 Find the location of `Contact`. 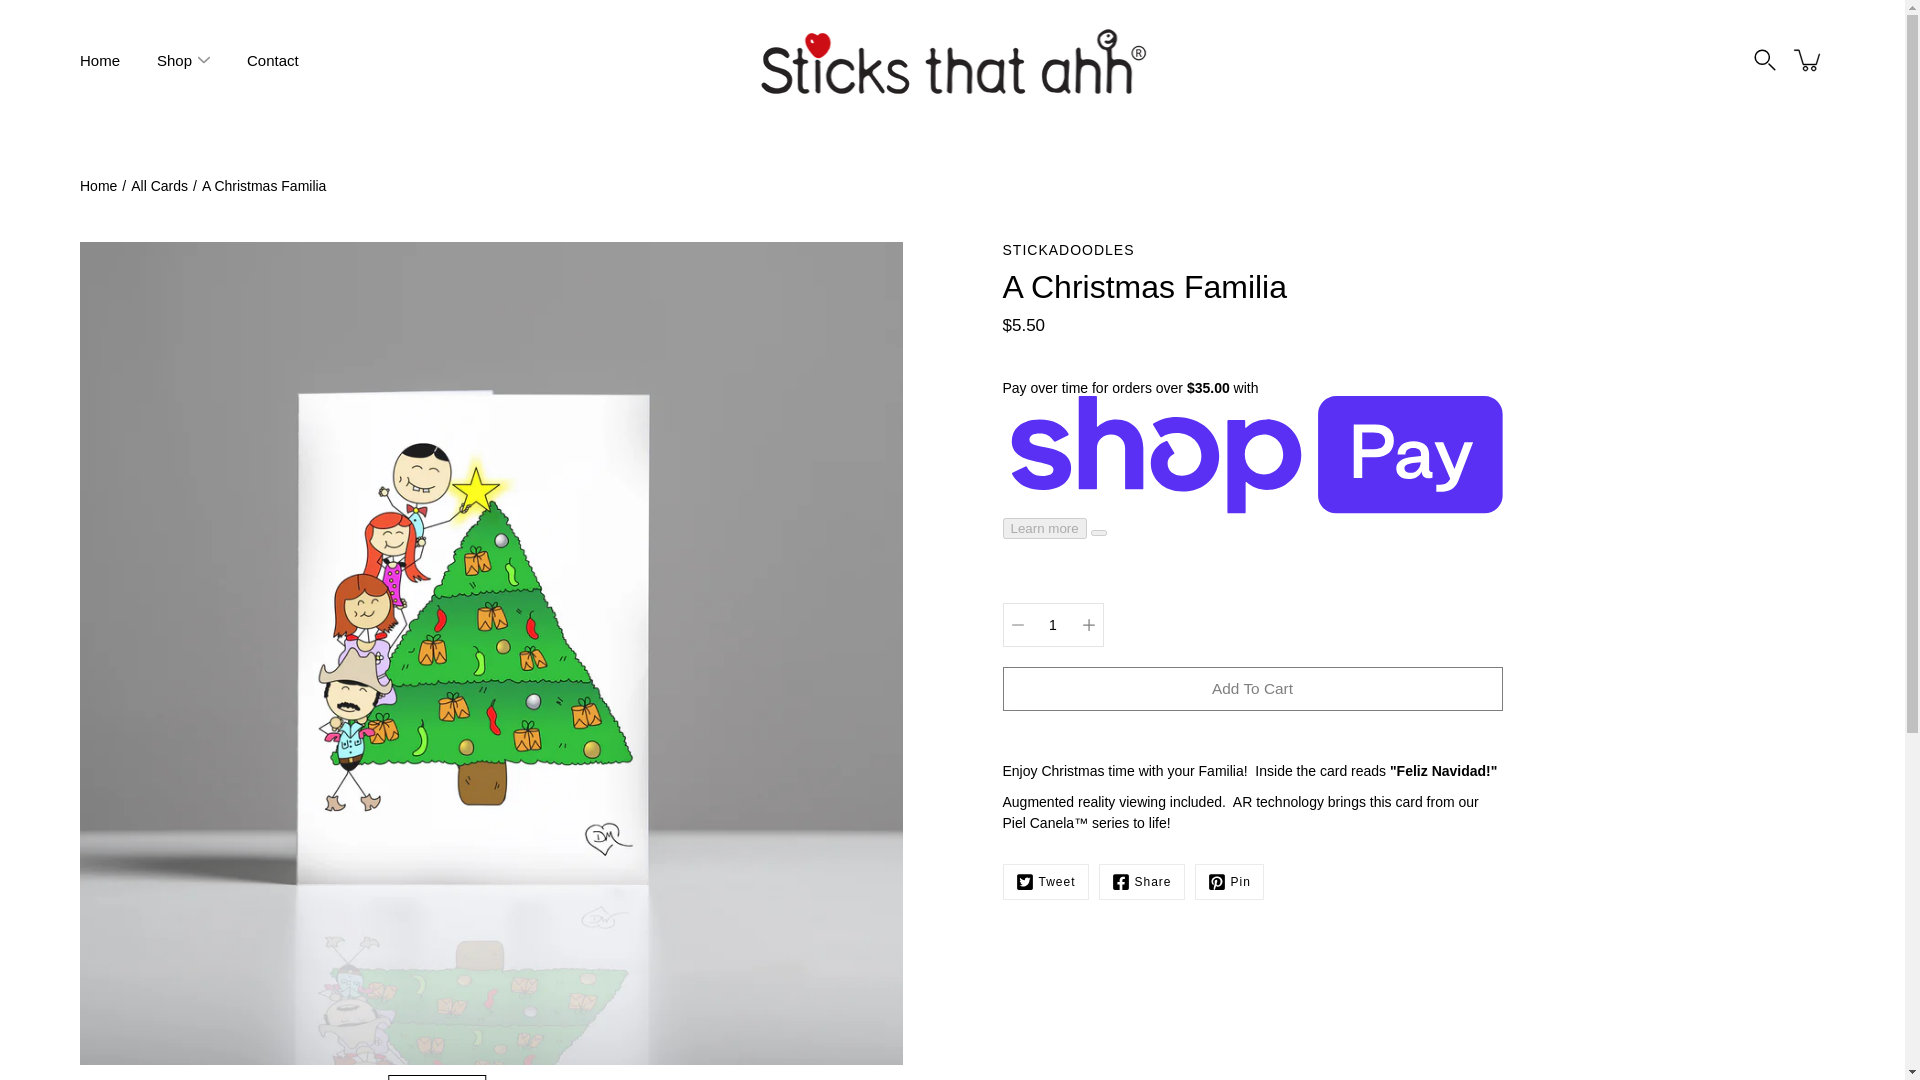

Contact is located at coordinates (273, 60).